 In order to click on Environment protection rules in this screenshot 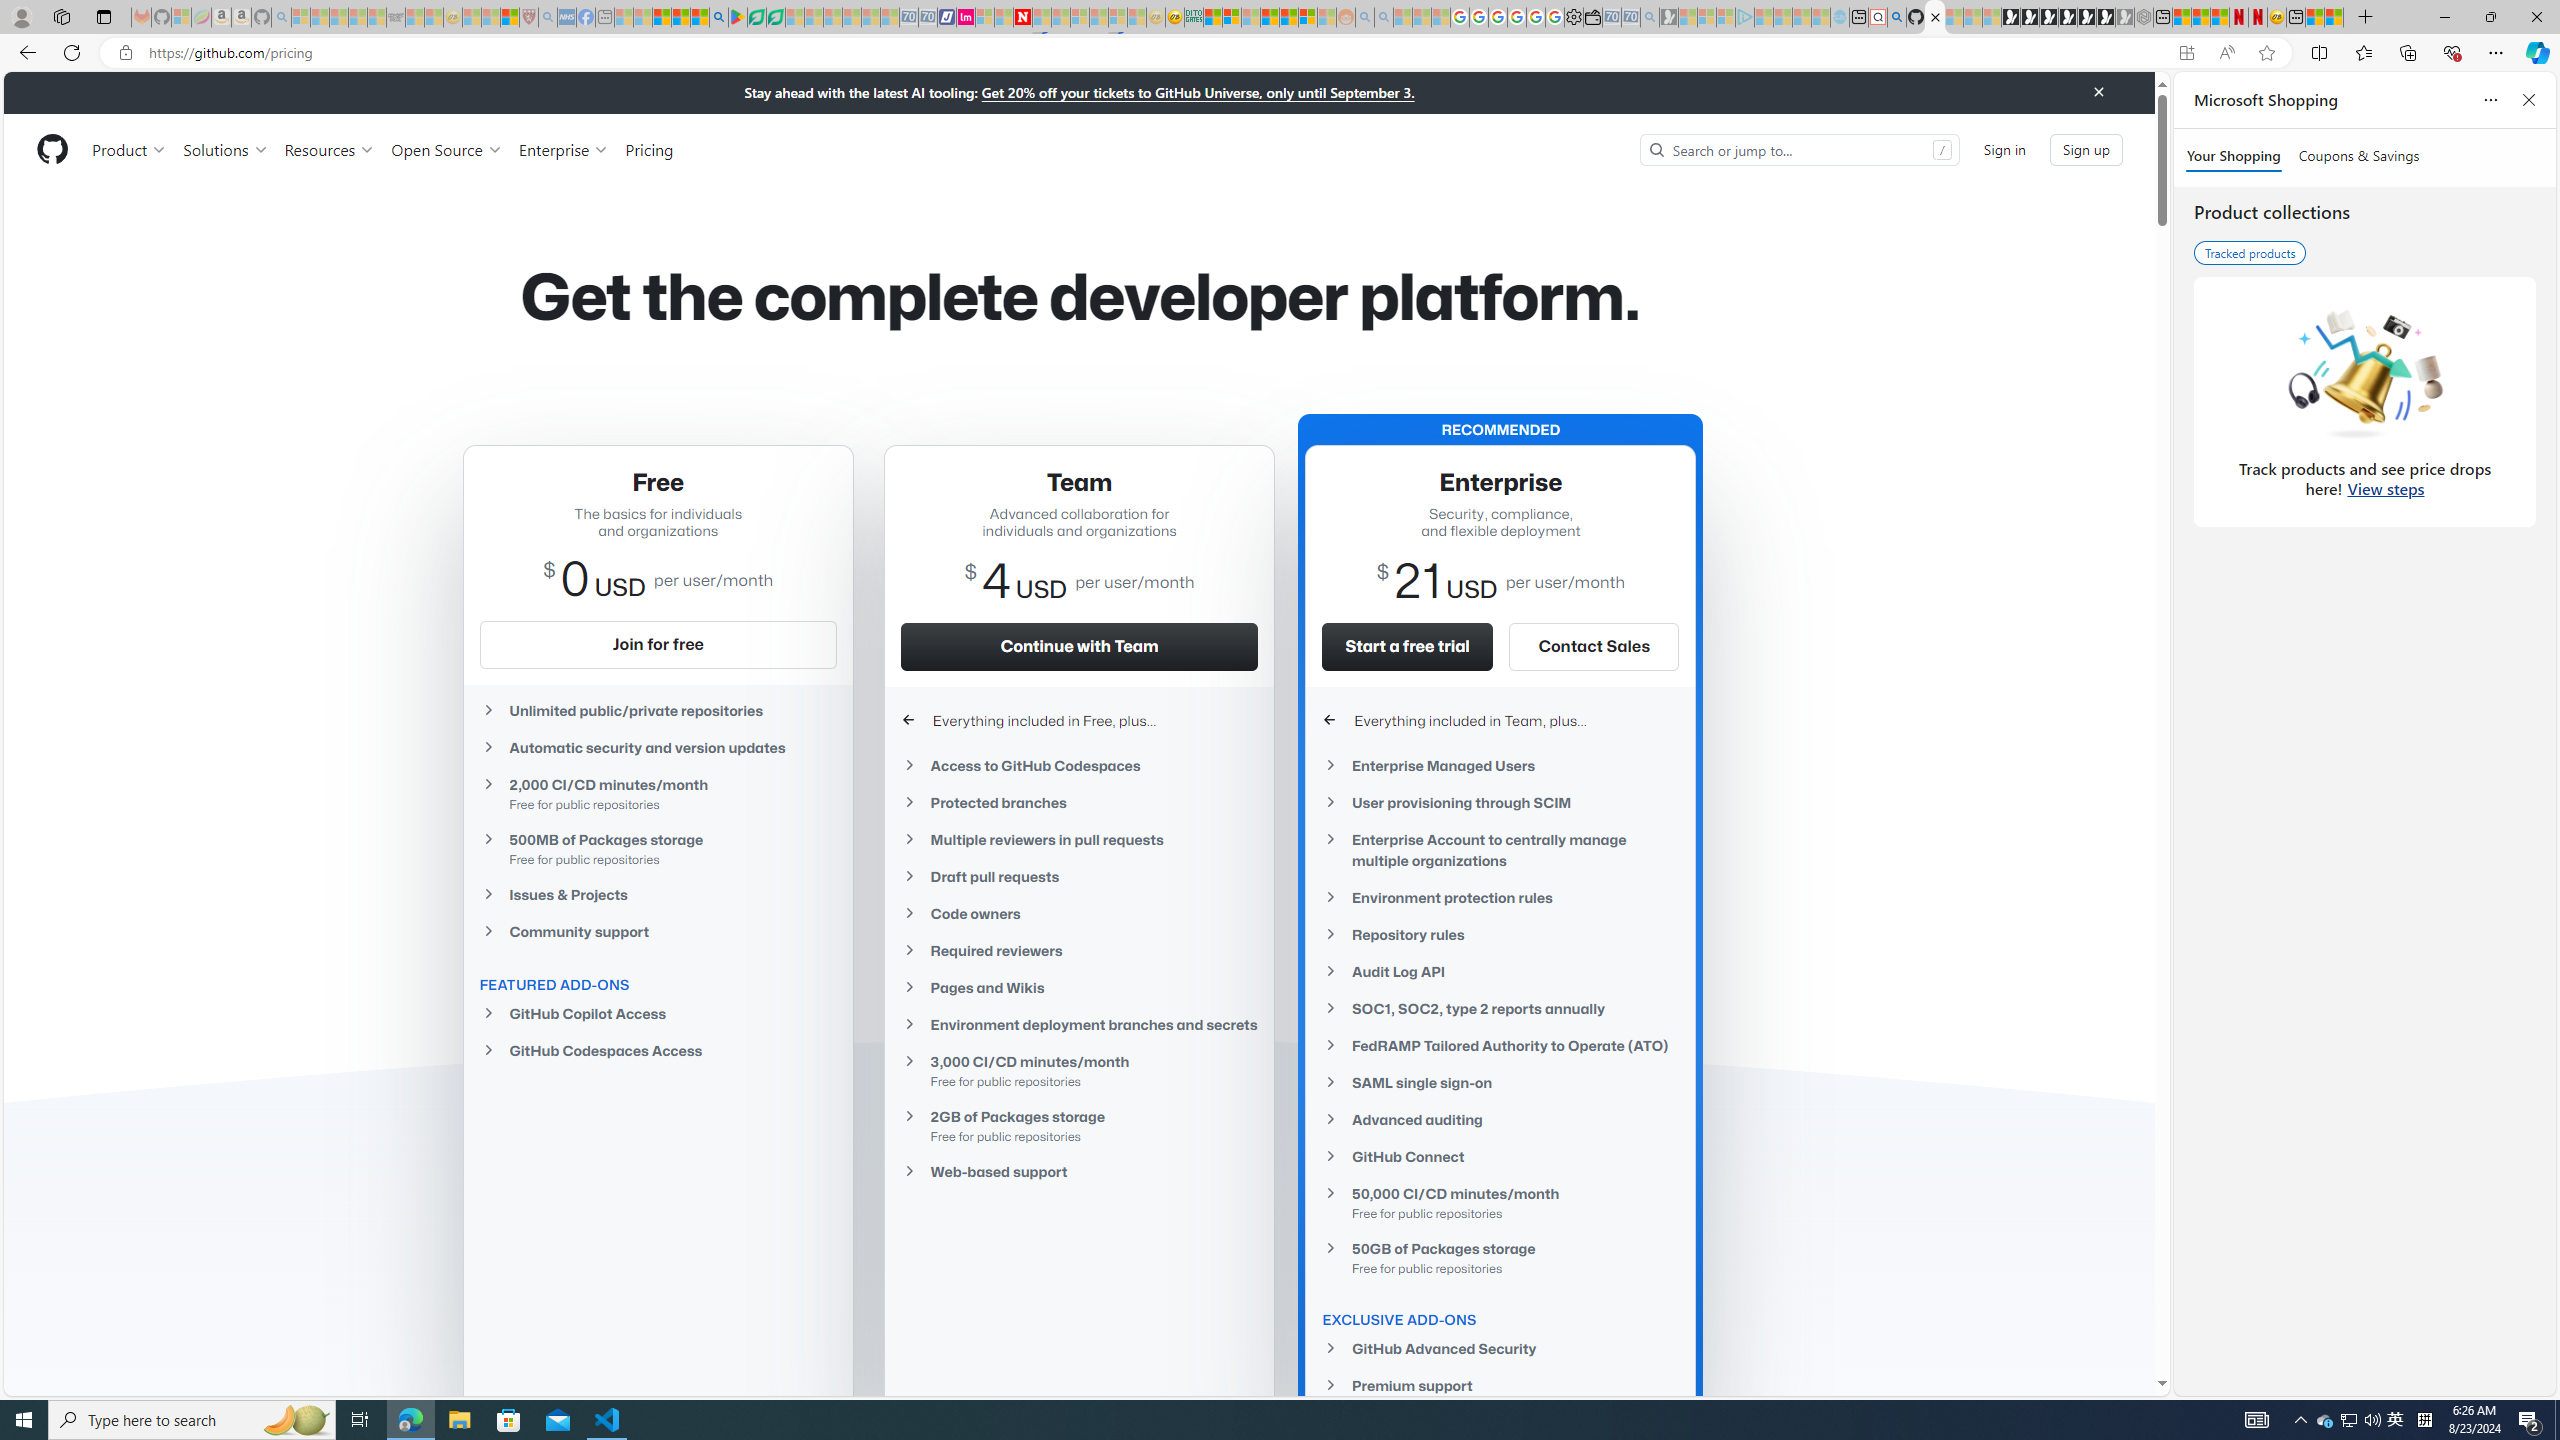, I will do `click(1500, 898)`.